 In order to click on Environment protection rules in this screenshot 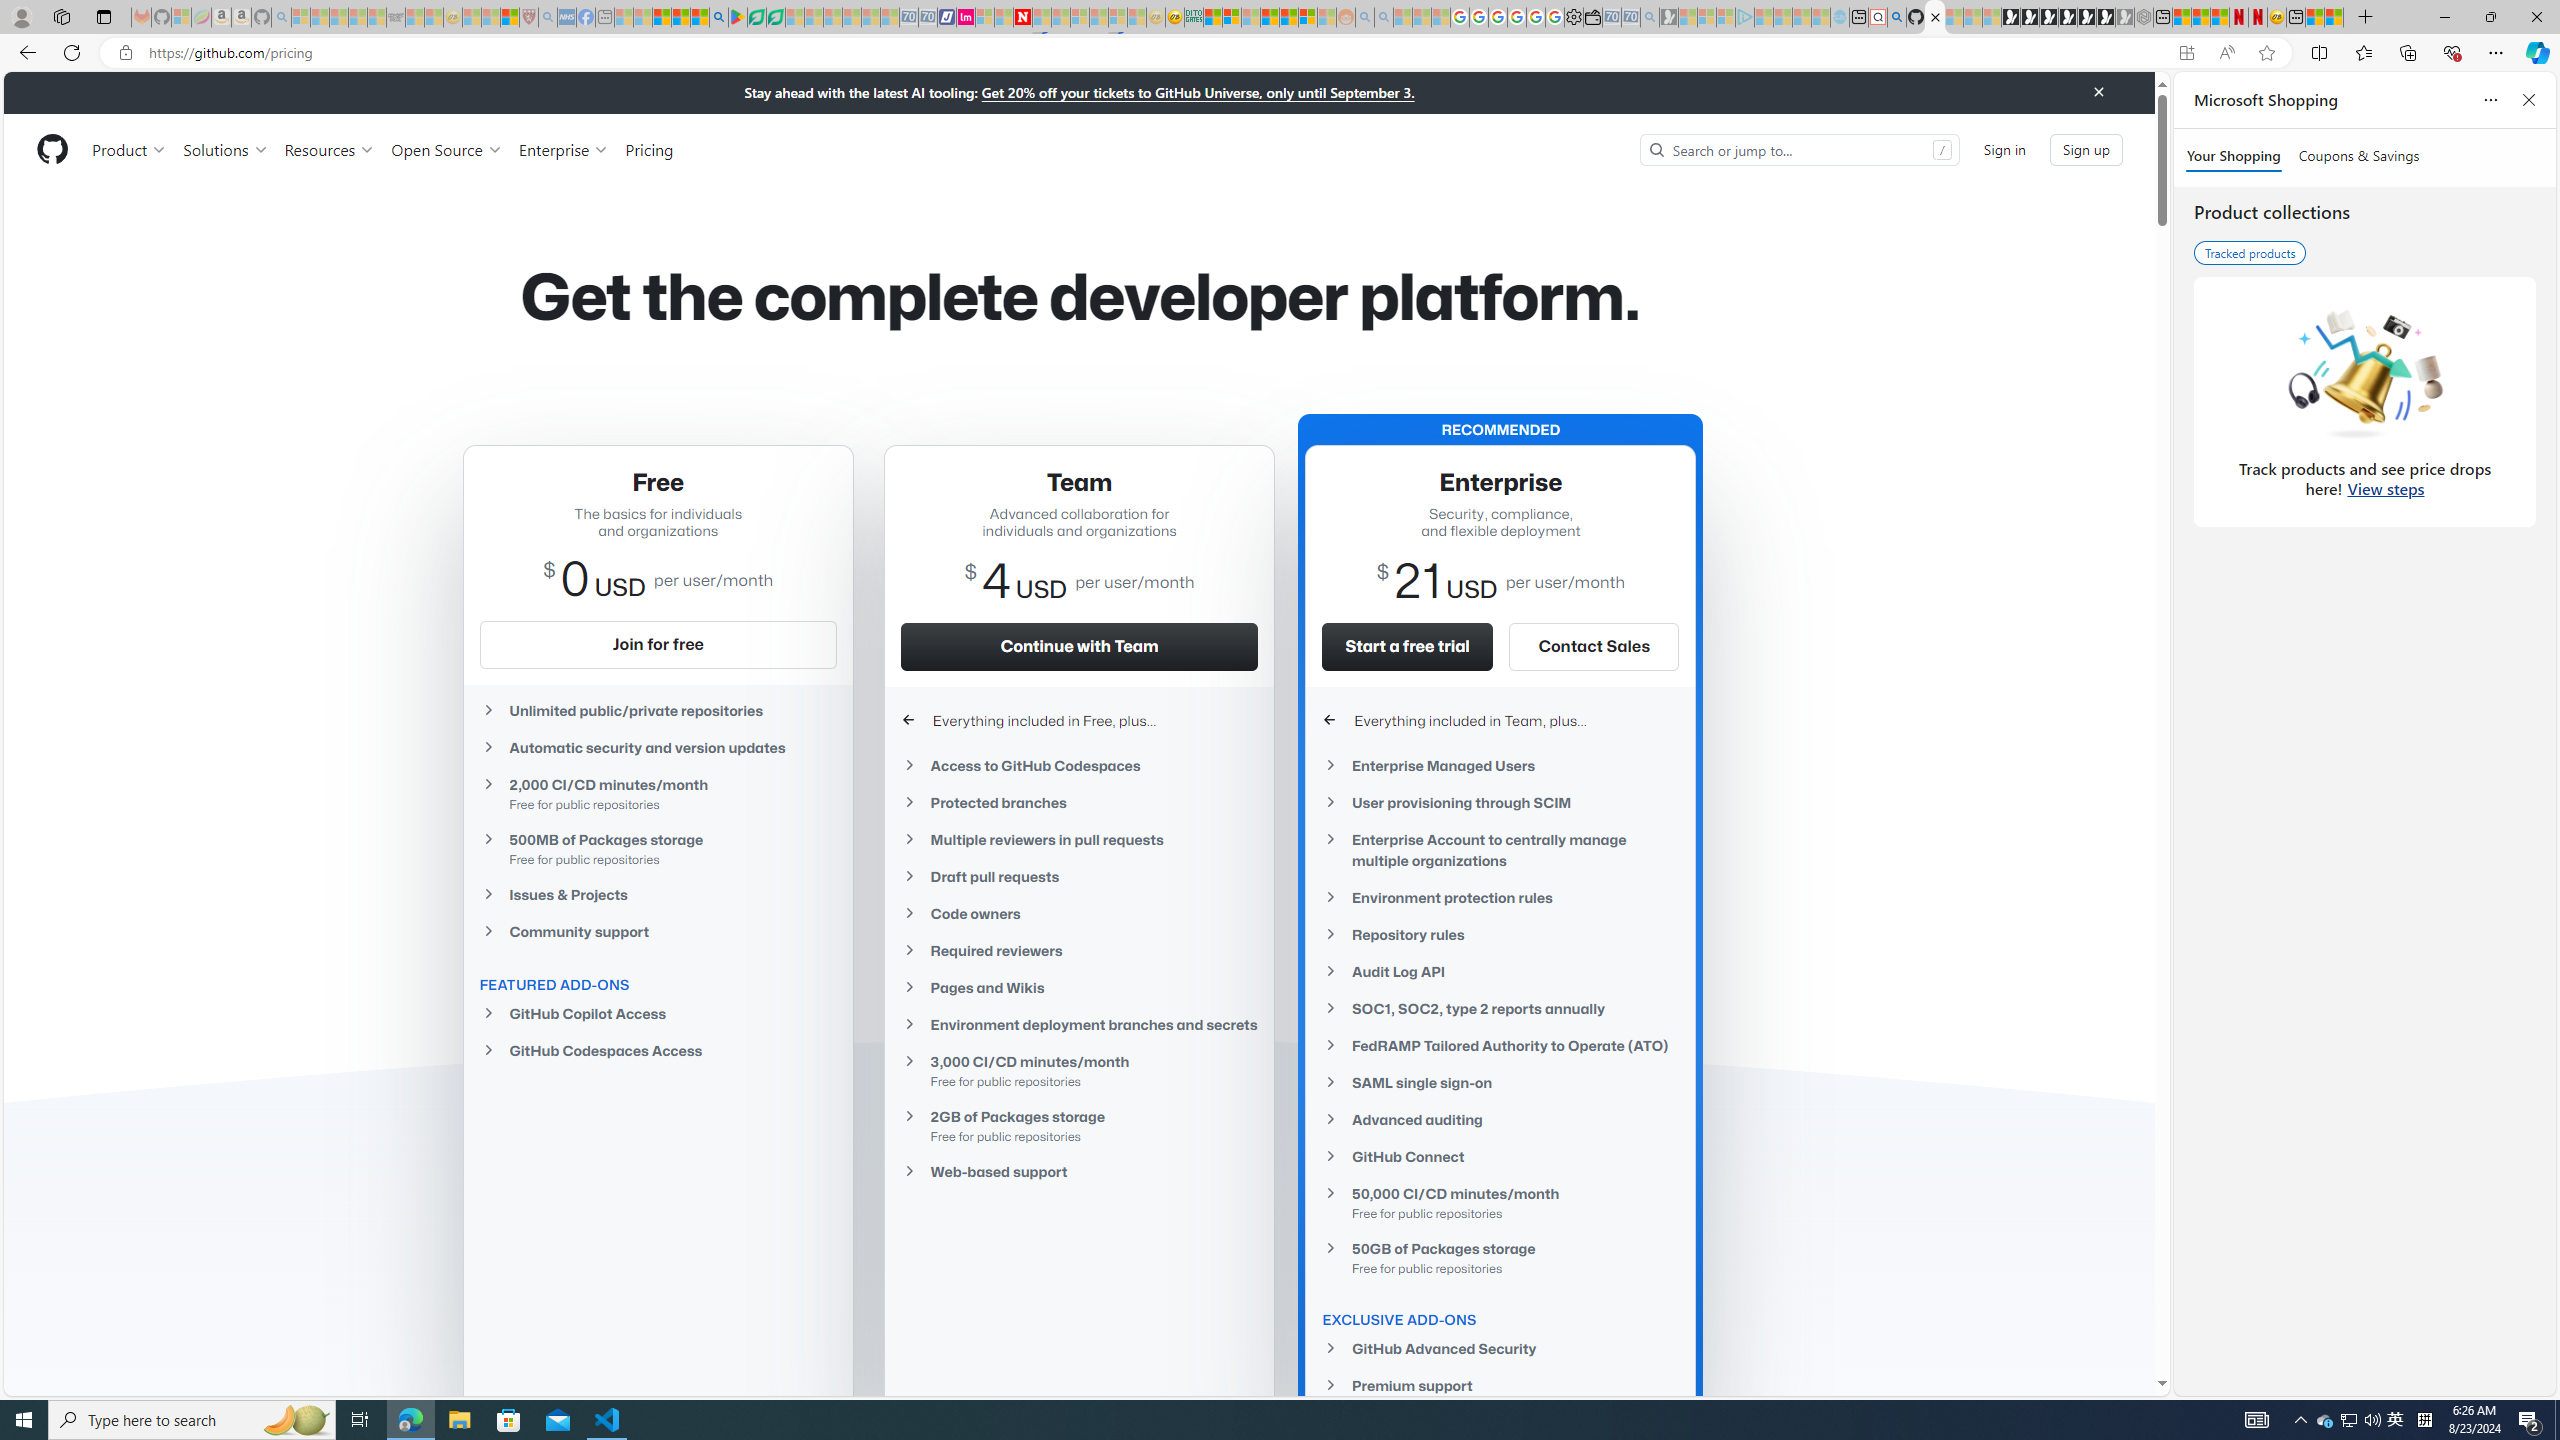, I will do `click(1500, 898)`.